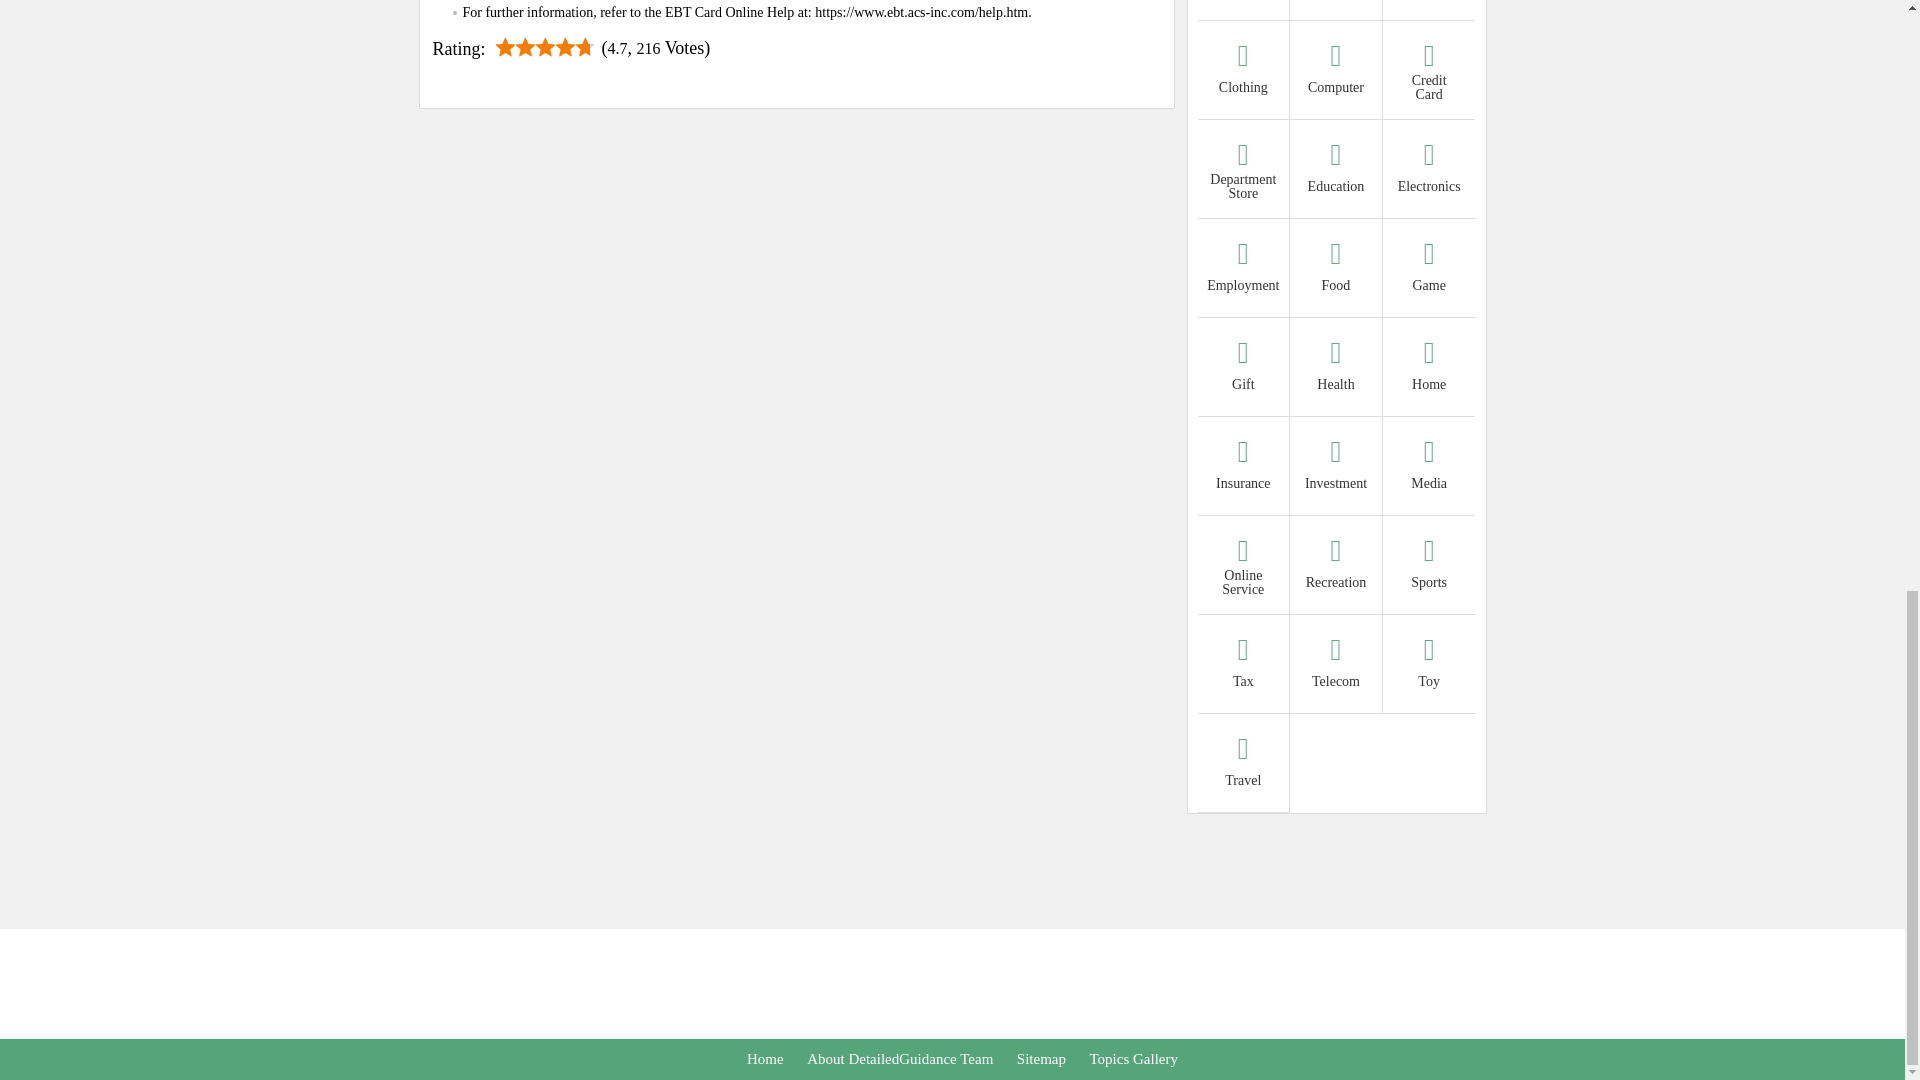 This screenshot has height=1080, width=1920. I want to click on Advertisement, so click(951, 984).